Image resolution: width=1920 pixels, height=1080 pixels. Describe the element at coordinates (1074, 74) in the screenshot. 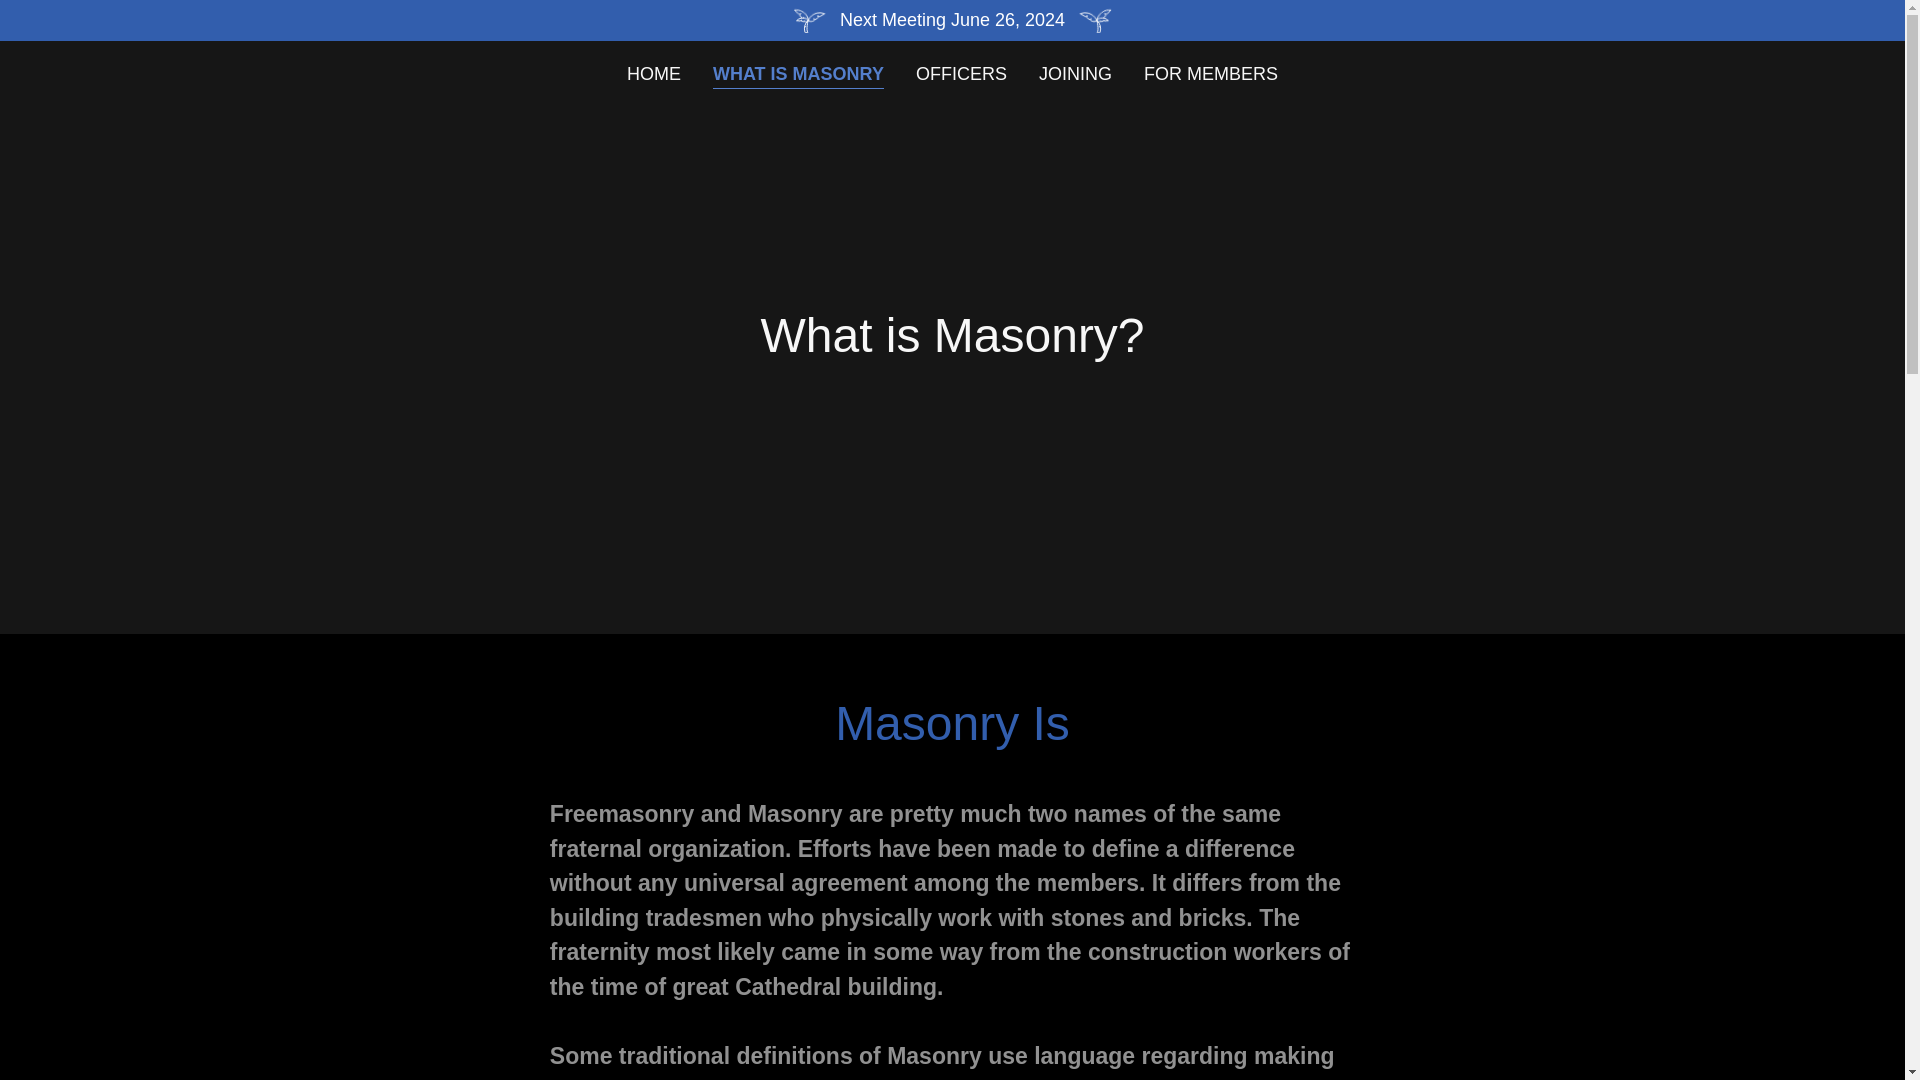

I see `JOINING` at that location.